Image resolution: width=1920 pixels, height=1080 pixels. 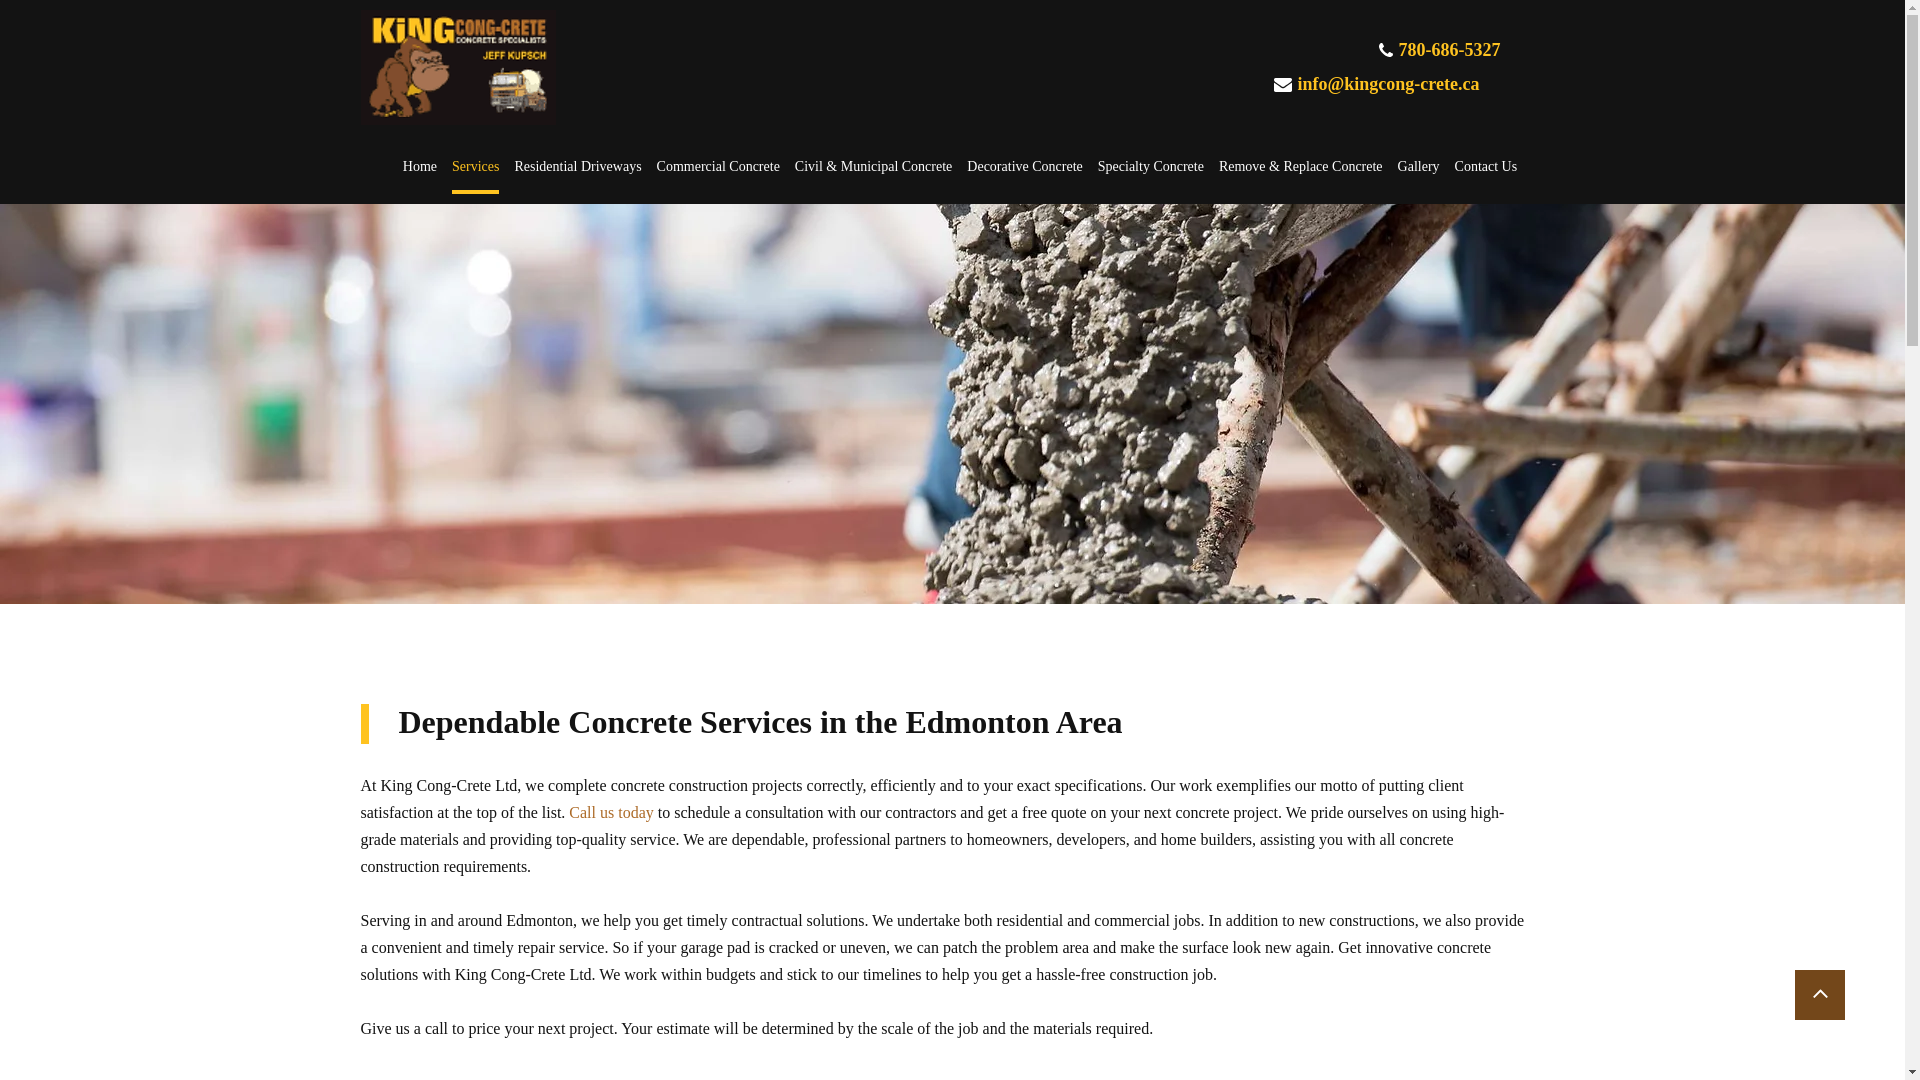 I want to click on Services, so click(x=475, y=174).